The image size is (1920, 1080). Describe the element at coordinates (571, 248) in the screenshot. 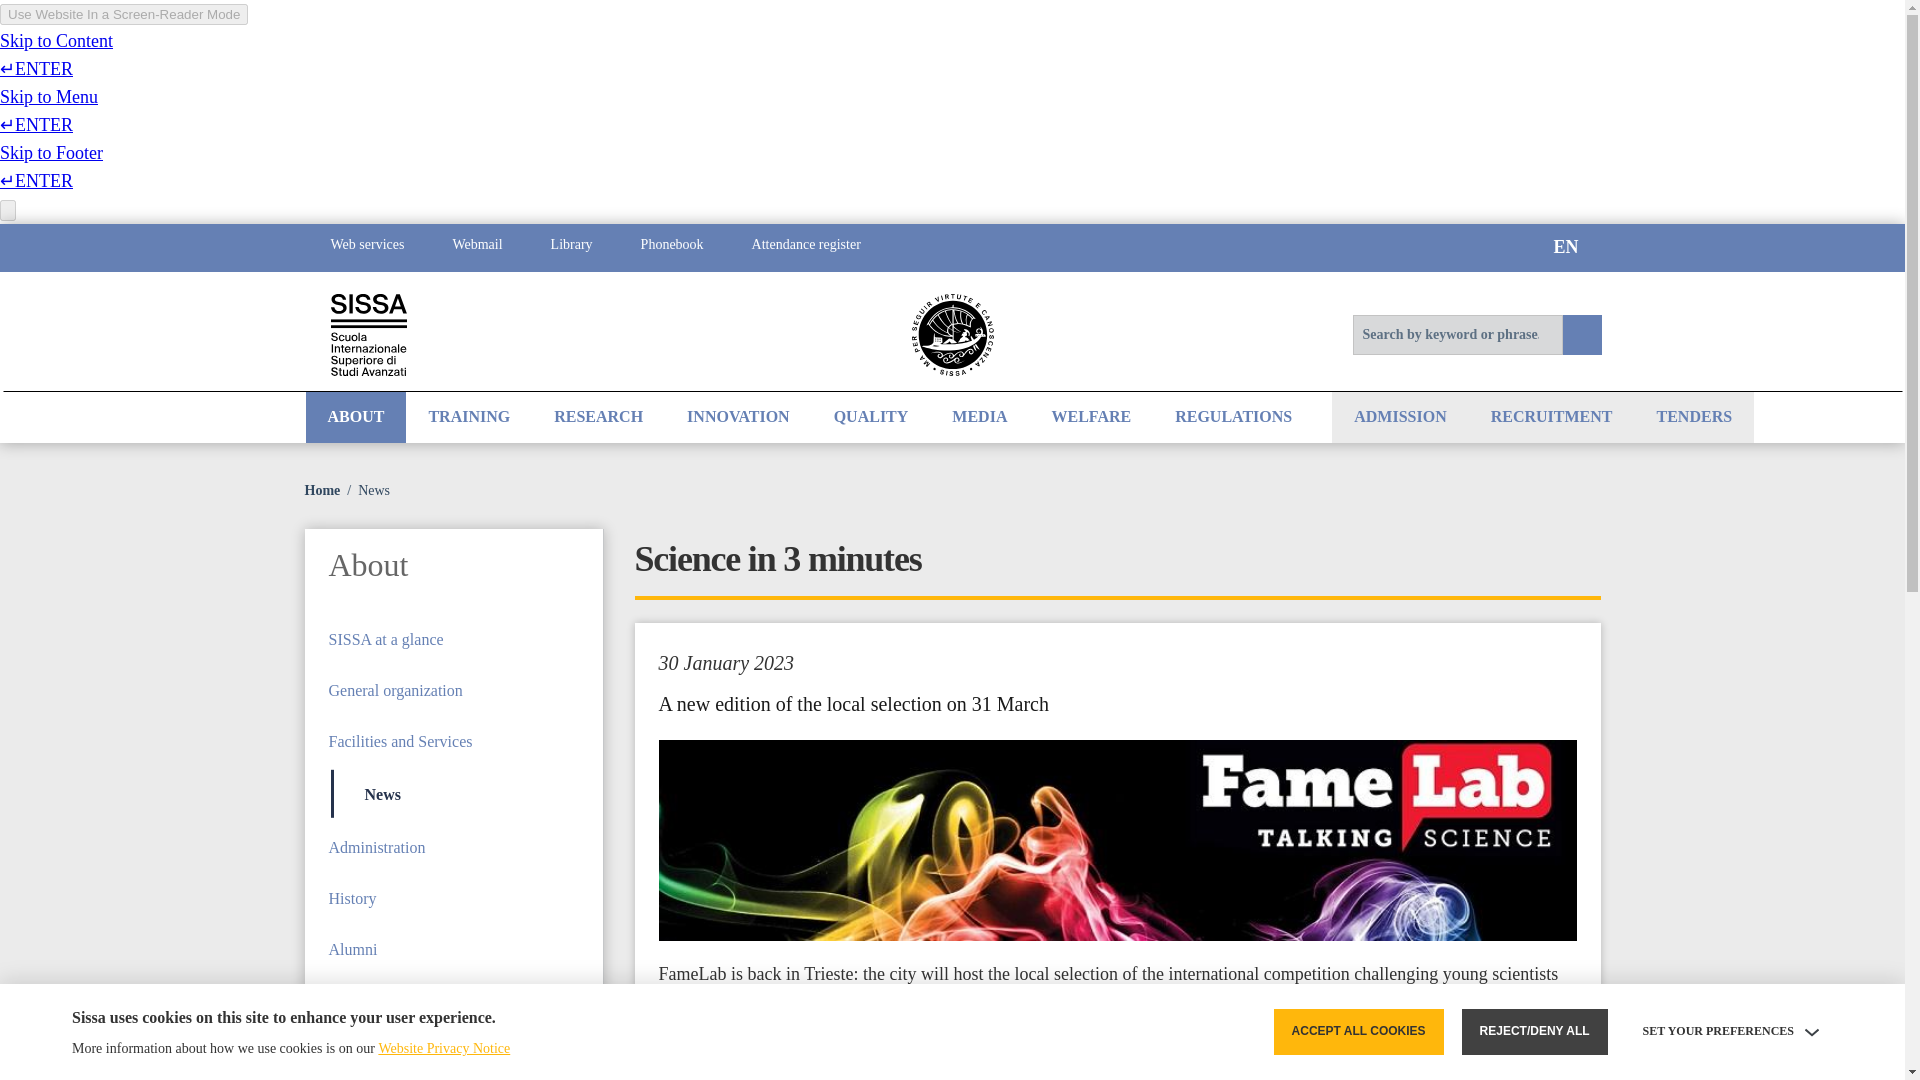

I see `Library` at that location.